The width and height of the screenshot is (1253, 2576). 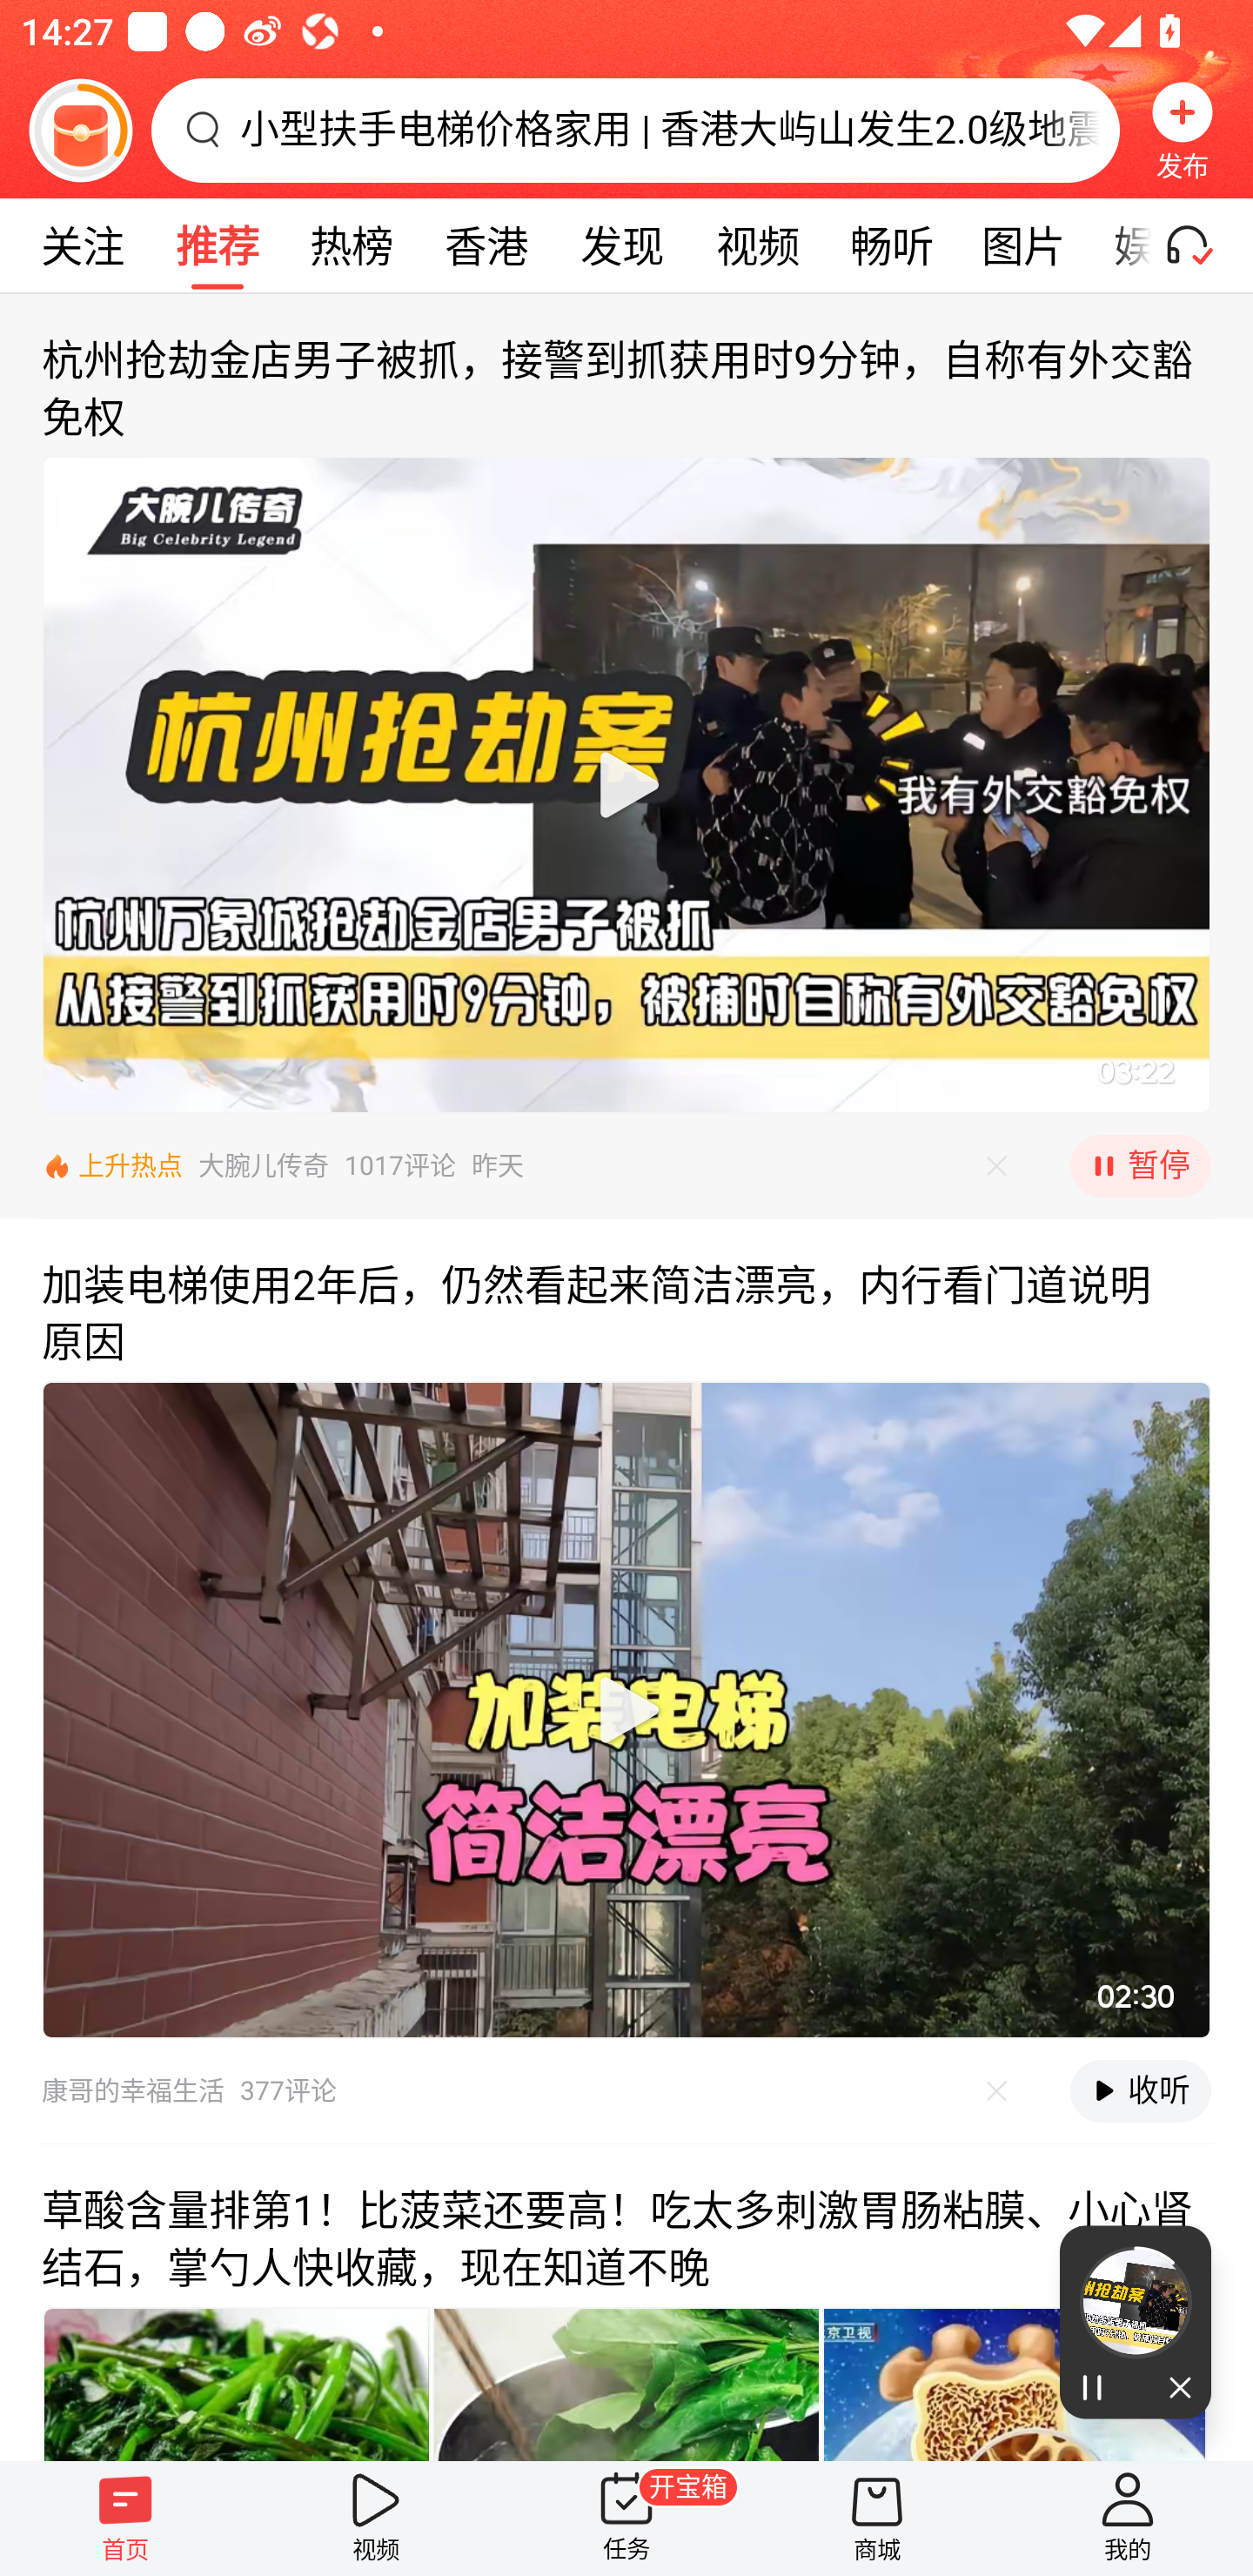 What do you see at coordinates (1140, 2092) in the screenshot?
I see `收听` at bounding box center [1140, 2092].